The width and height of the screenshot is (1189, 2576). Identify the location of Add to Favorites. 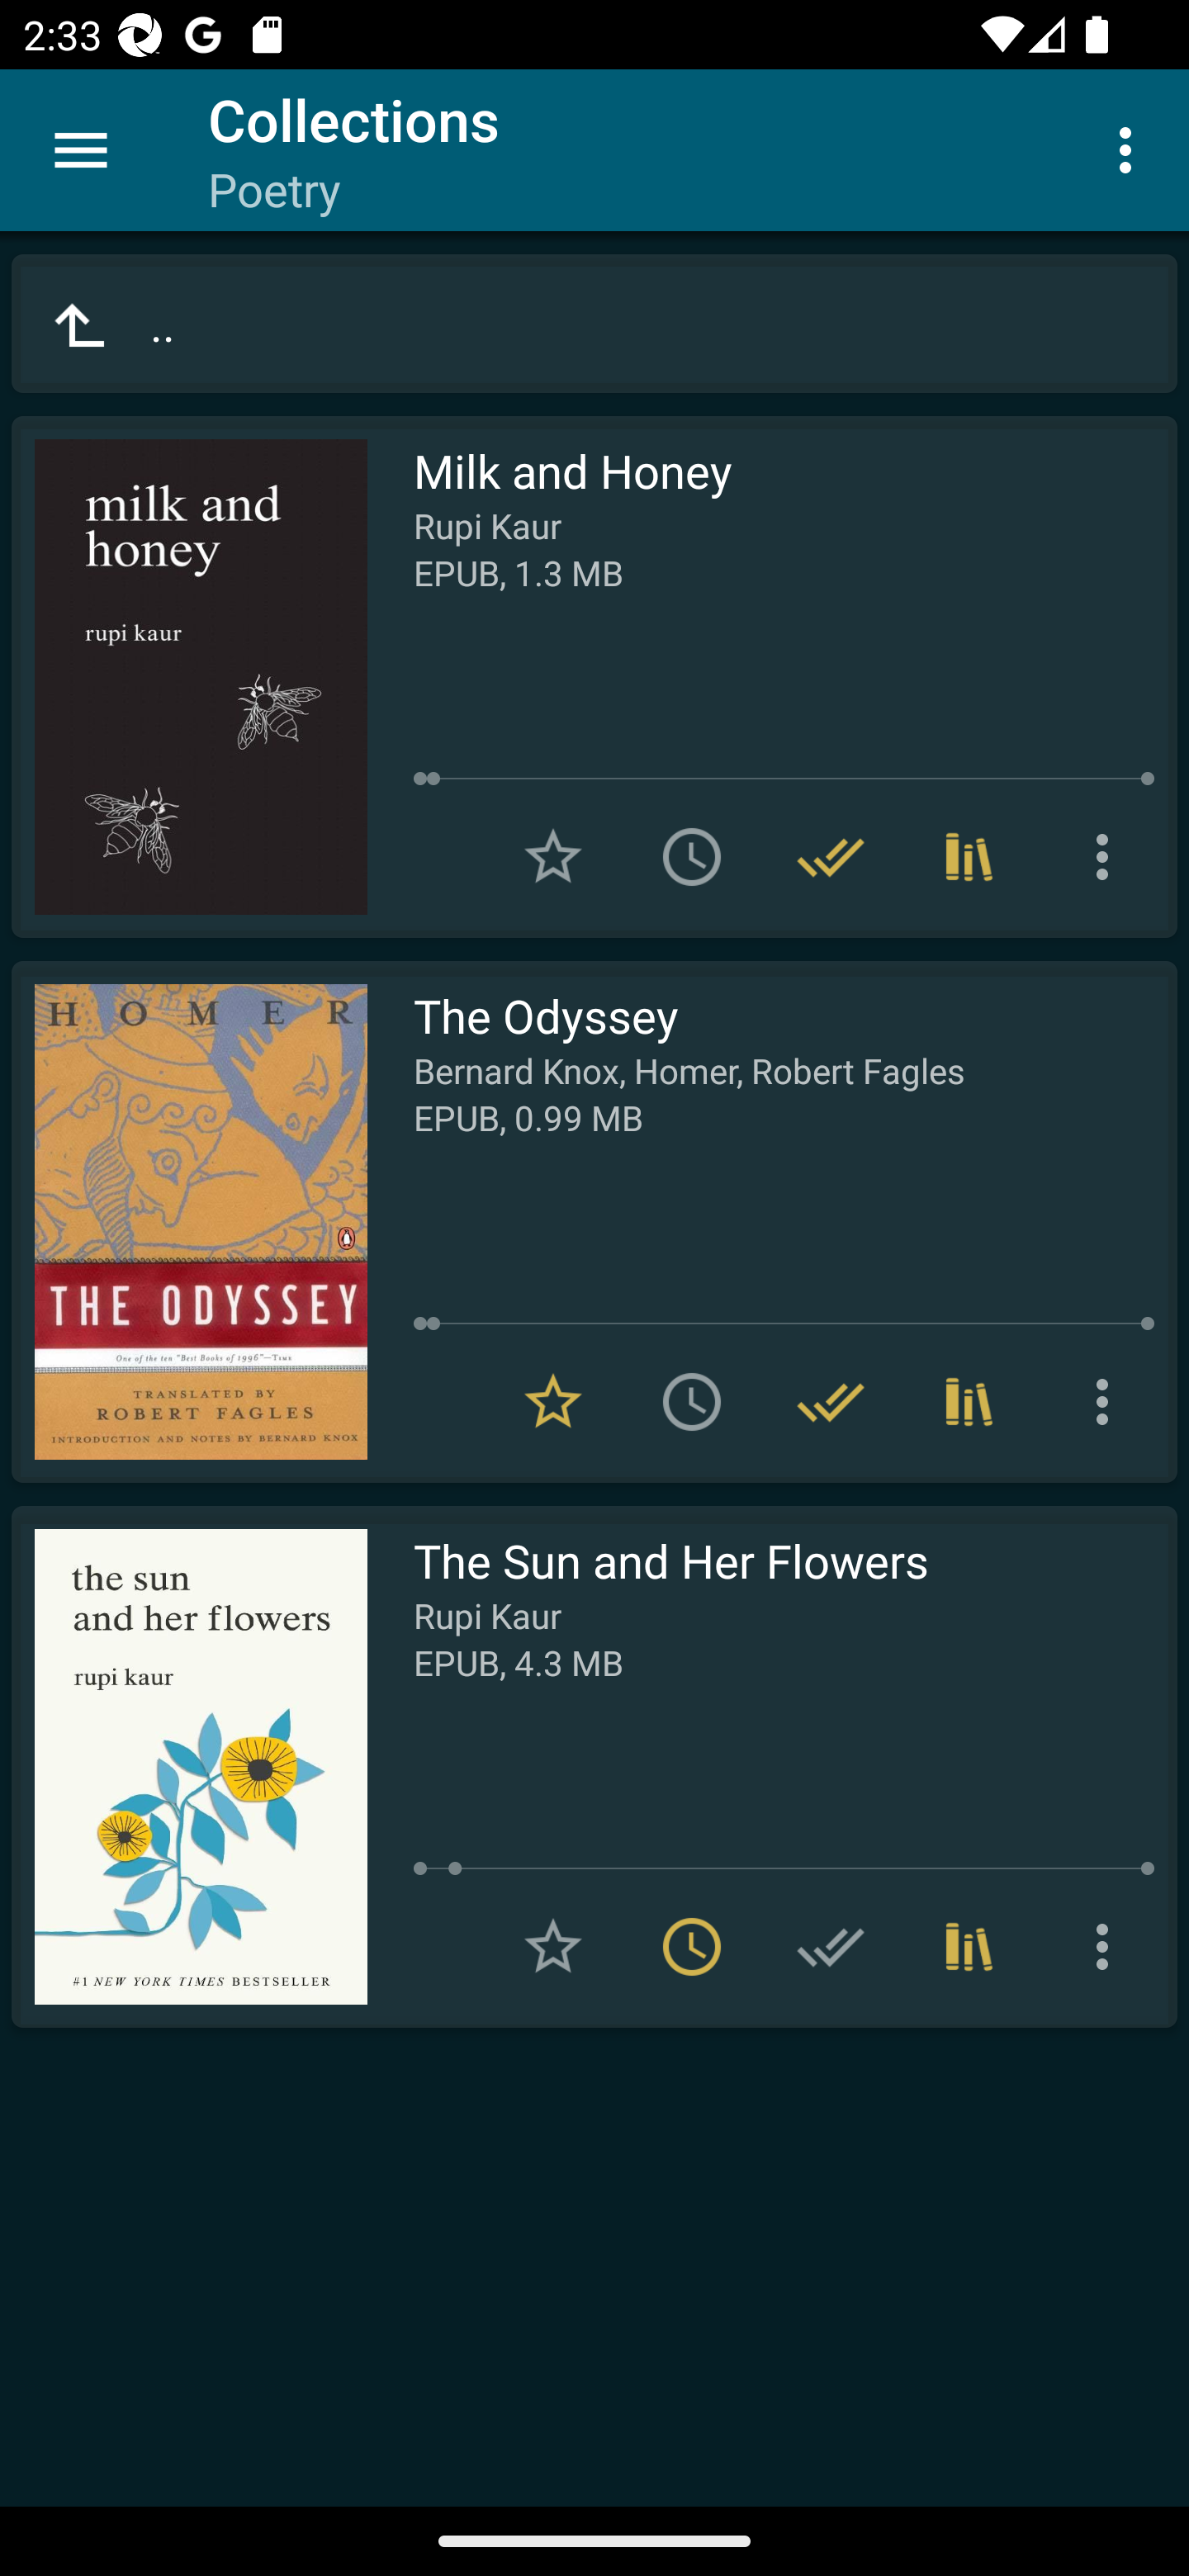
(553, 857).